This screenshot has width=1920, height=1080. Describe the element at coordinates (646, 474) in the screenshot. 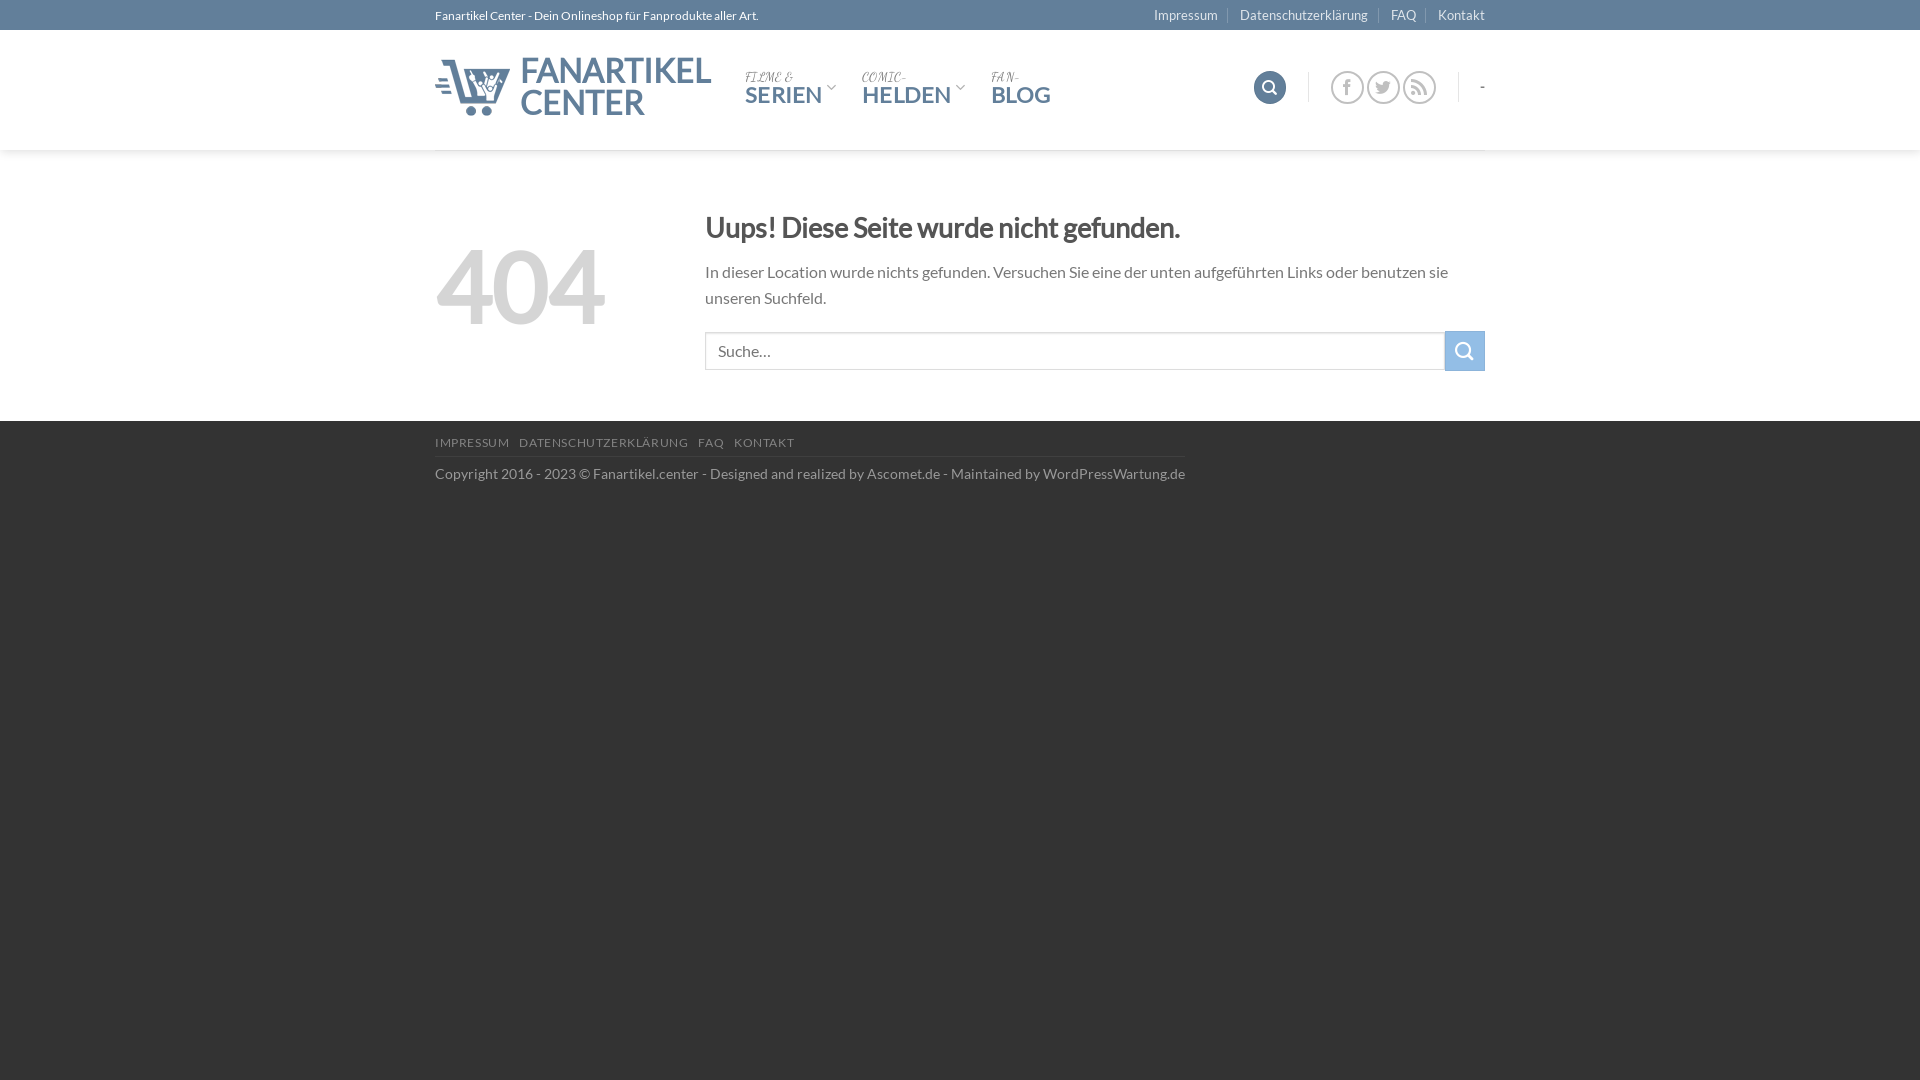

I see `Fanartikel.center` at that location.